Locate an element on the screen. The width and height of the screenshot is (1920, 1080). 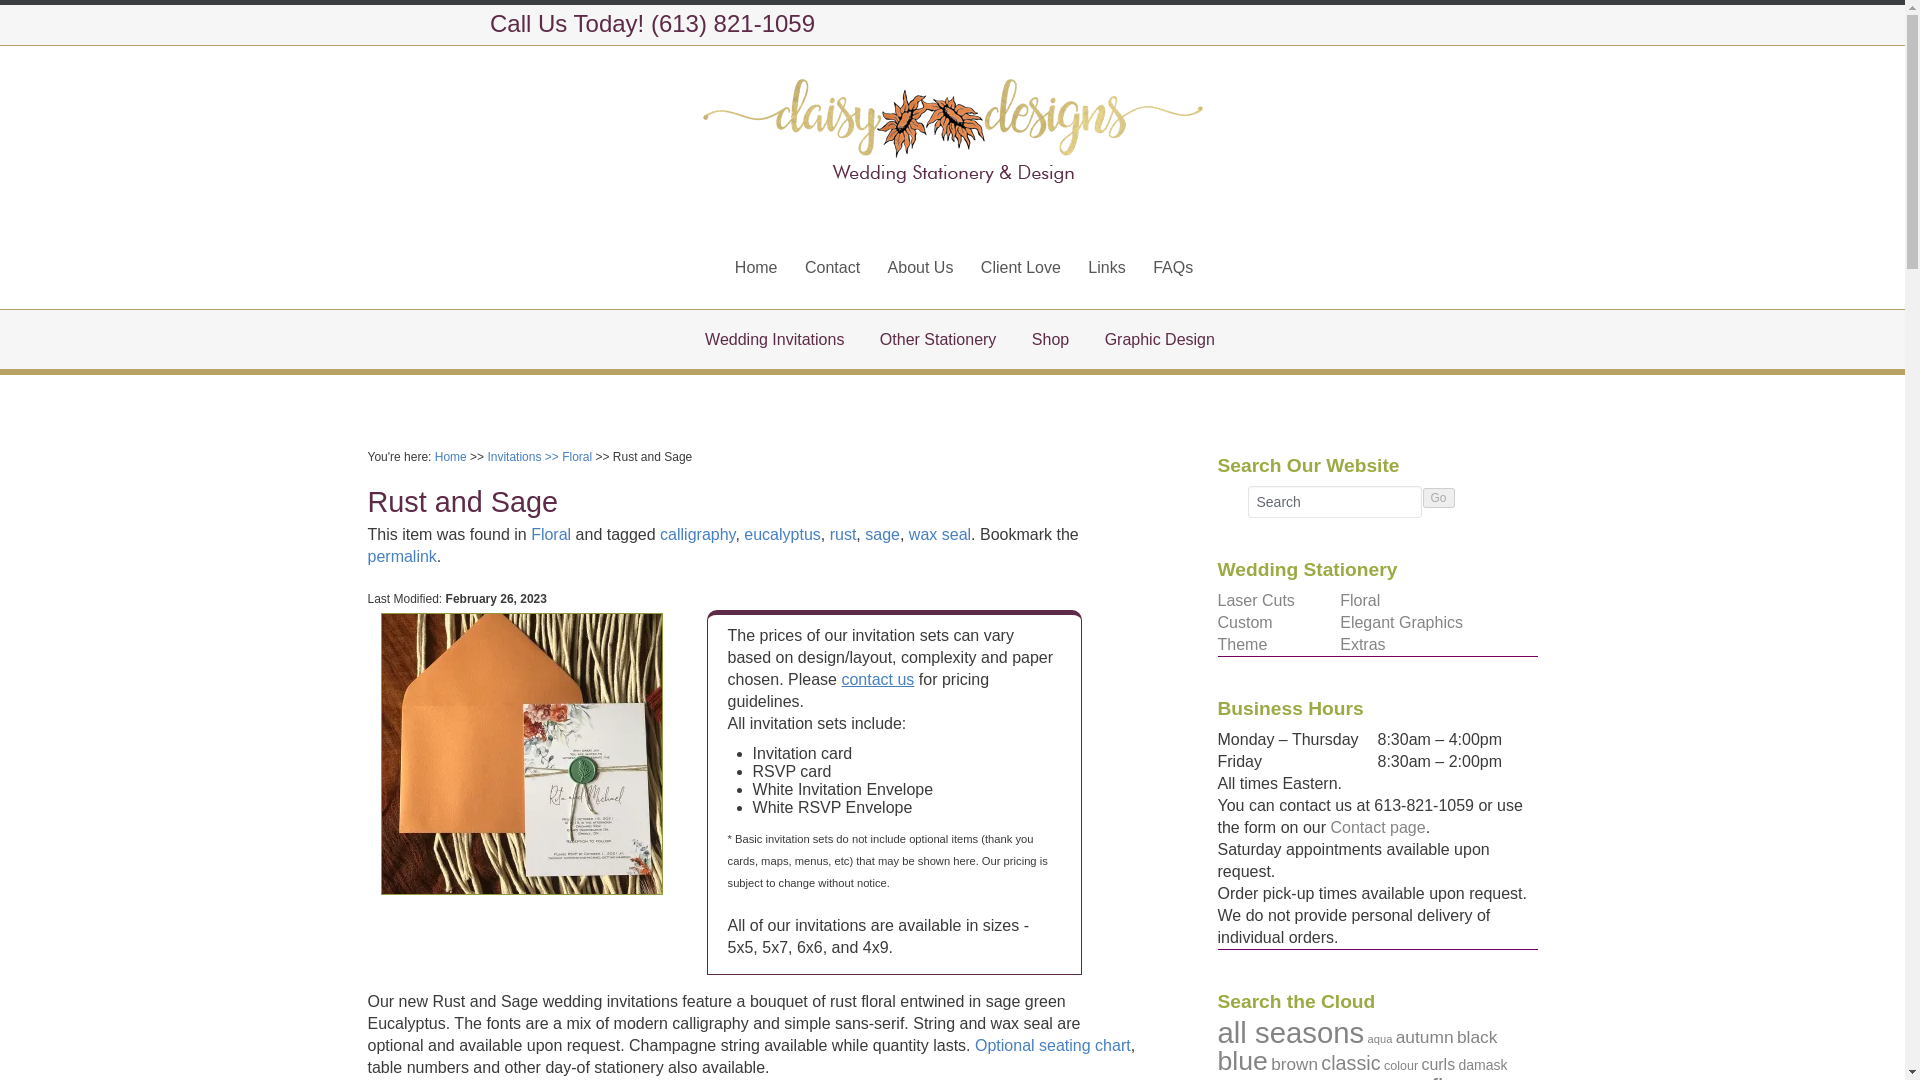
About Us is located at coordinates (920, 267).